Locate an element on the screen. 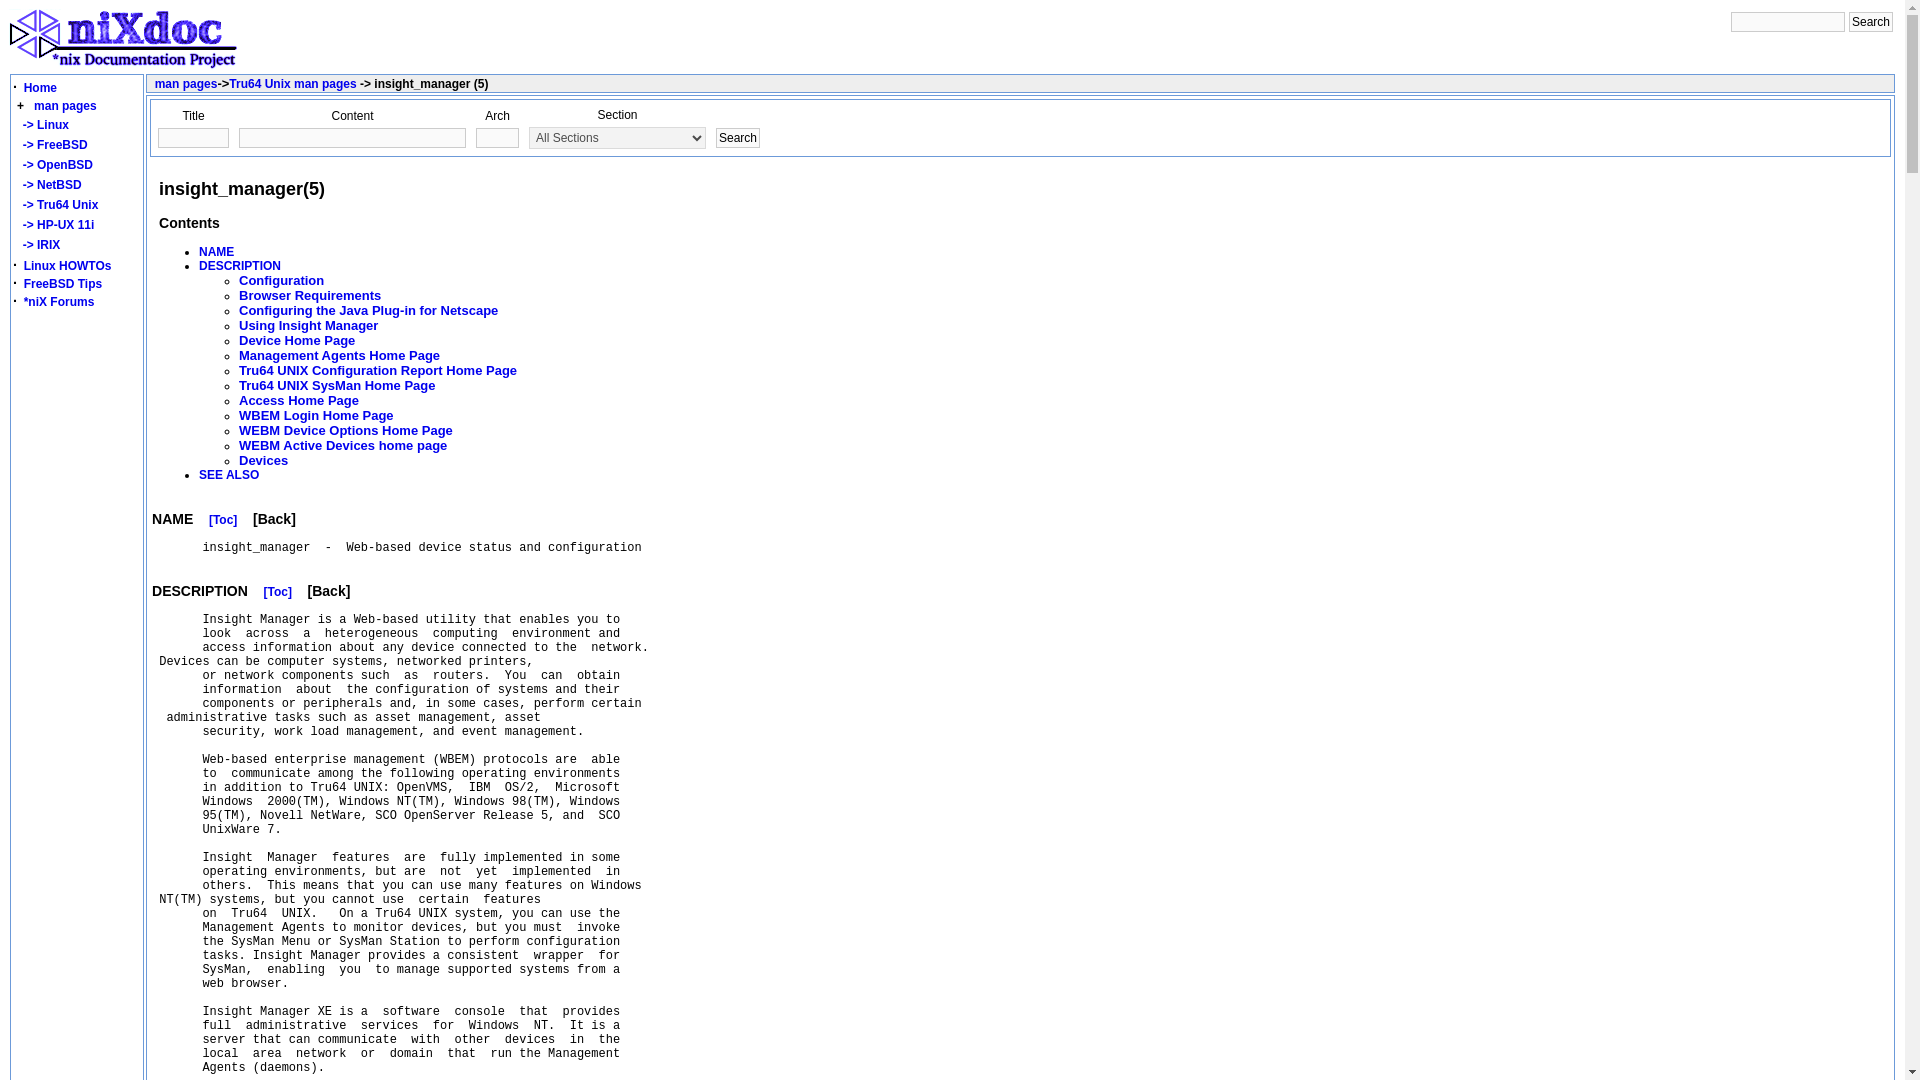 This screenshot has width=1920, height=1080. Browser Requirements is located at coordinates (309, 296).